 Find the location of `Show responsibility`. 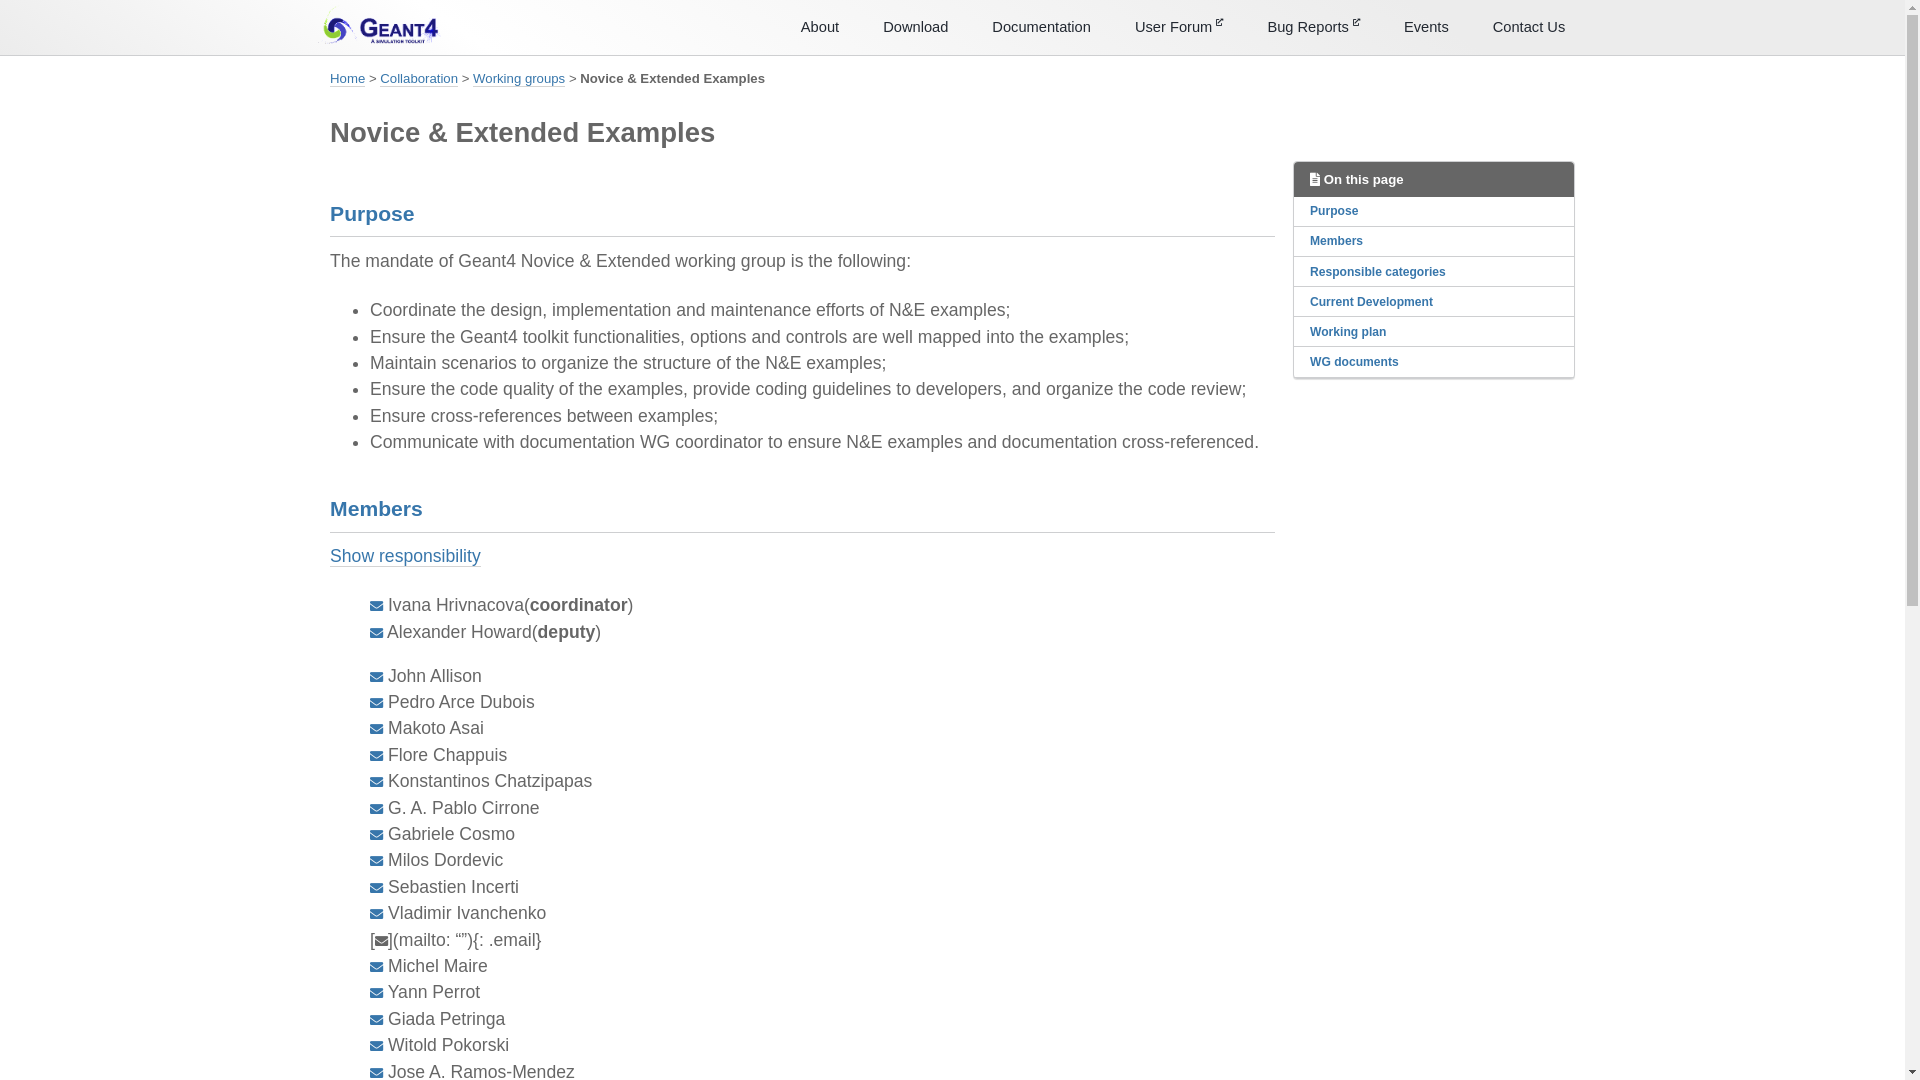

Show responsibility is located at coordinates (406, 556).